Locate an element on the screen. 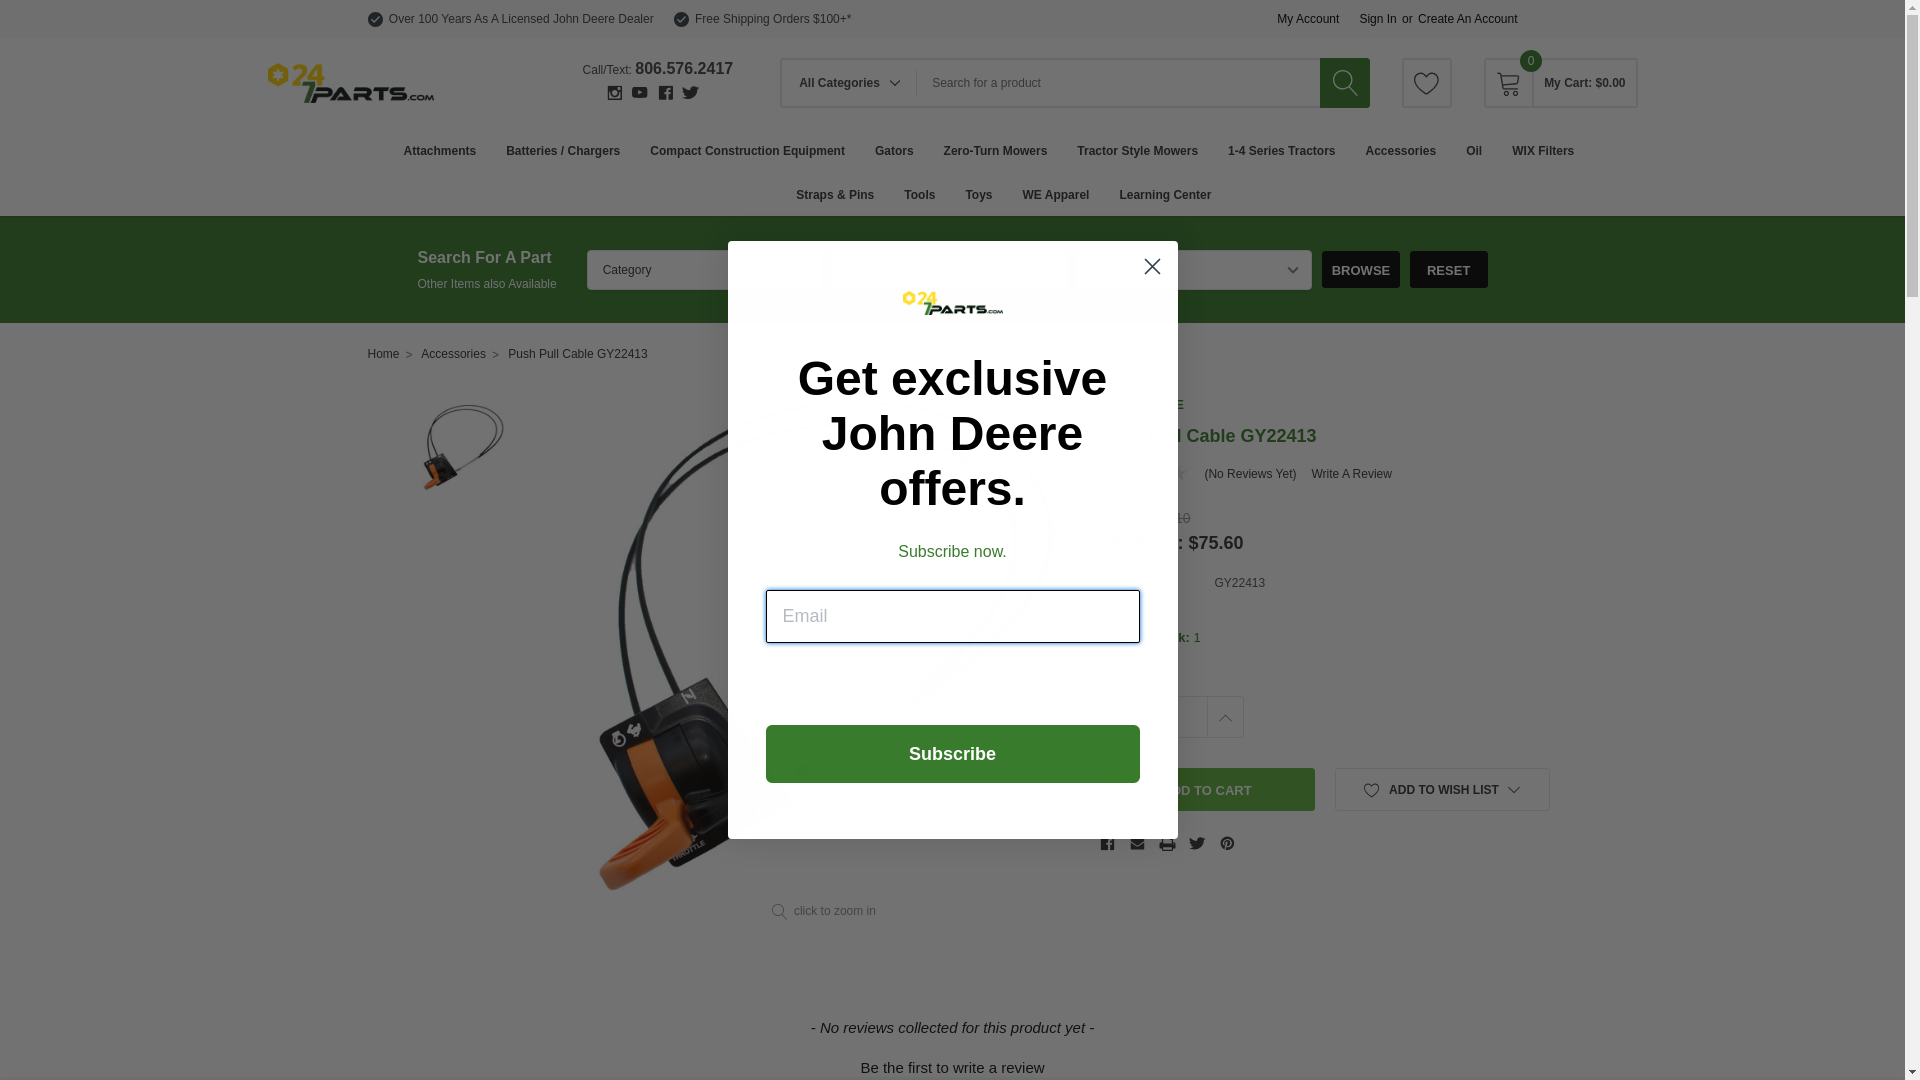  Toys is located at coordinates (978, 194).